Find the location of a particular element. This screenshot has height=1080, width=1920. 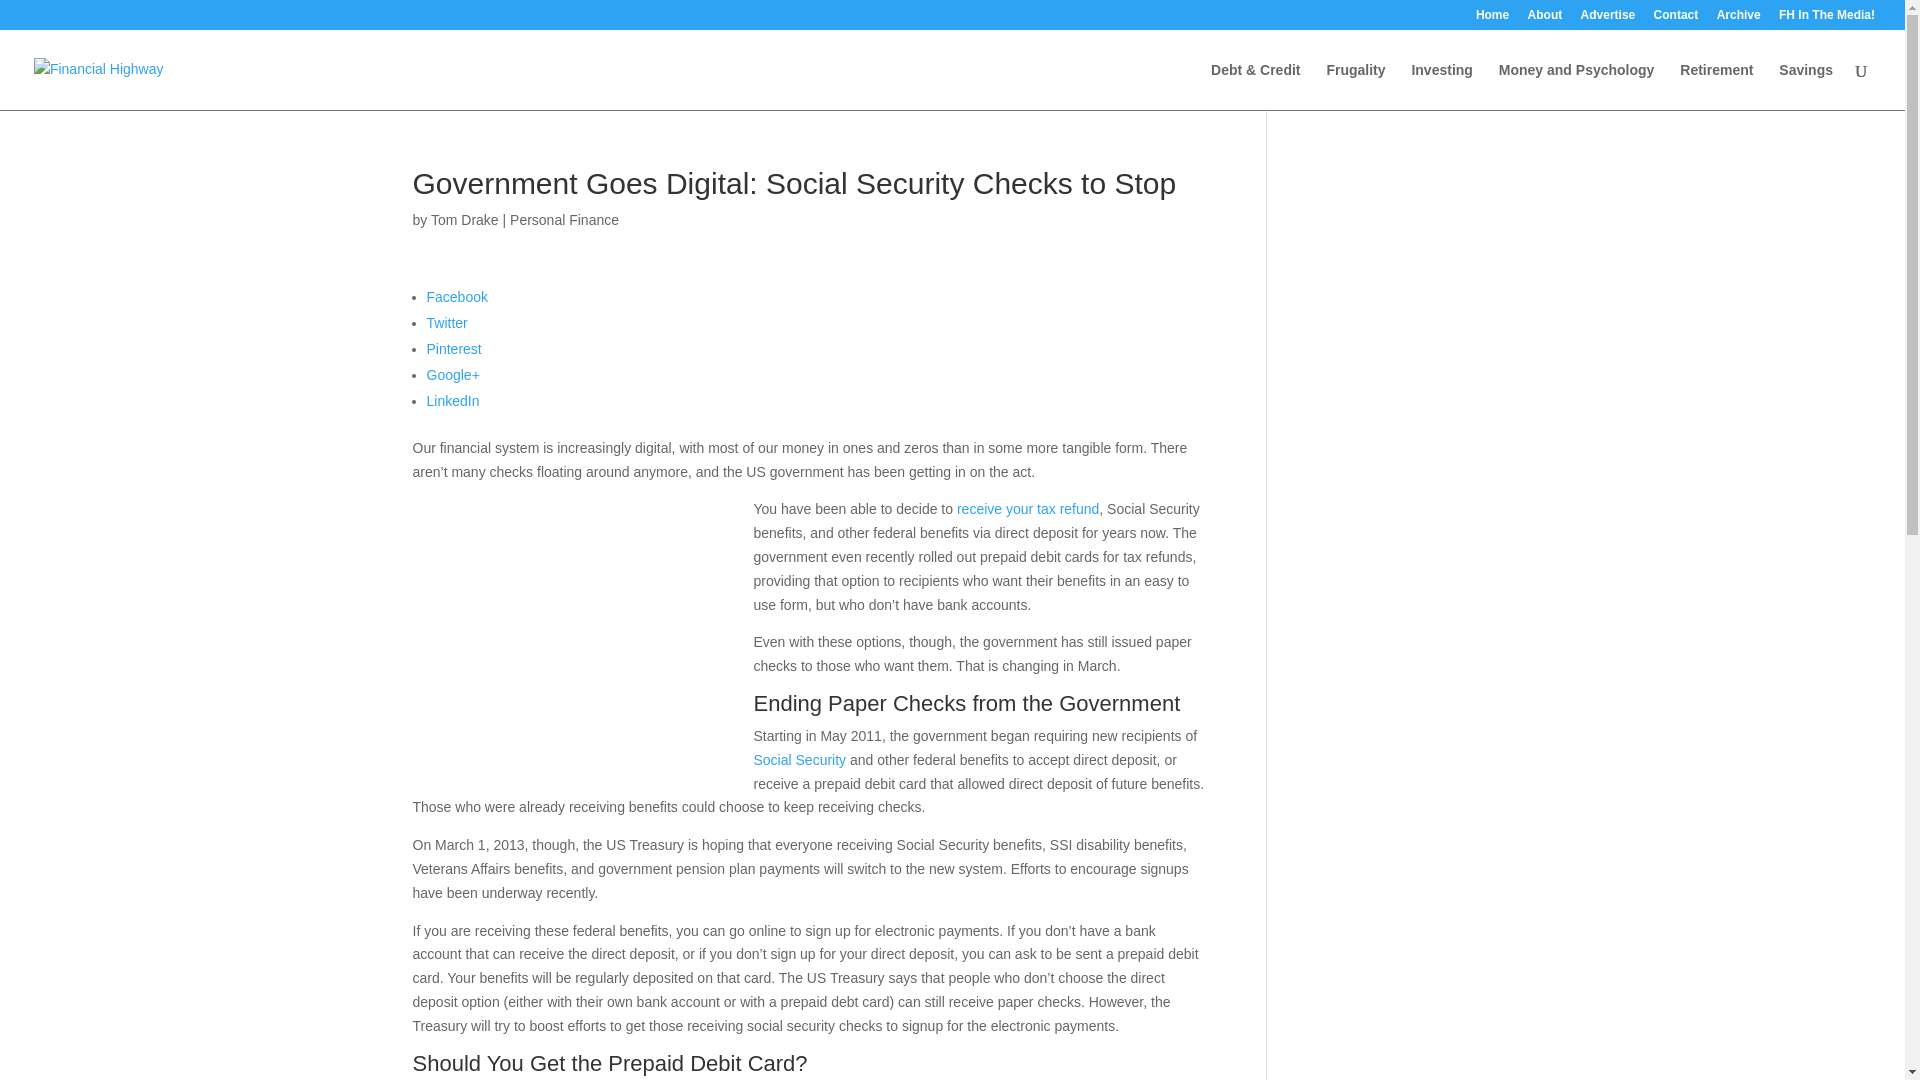

FH In The Media! is located at coordinates (1827, 19).